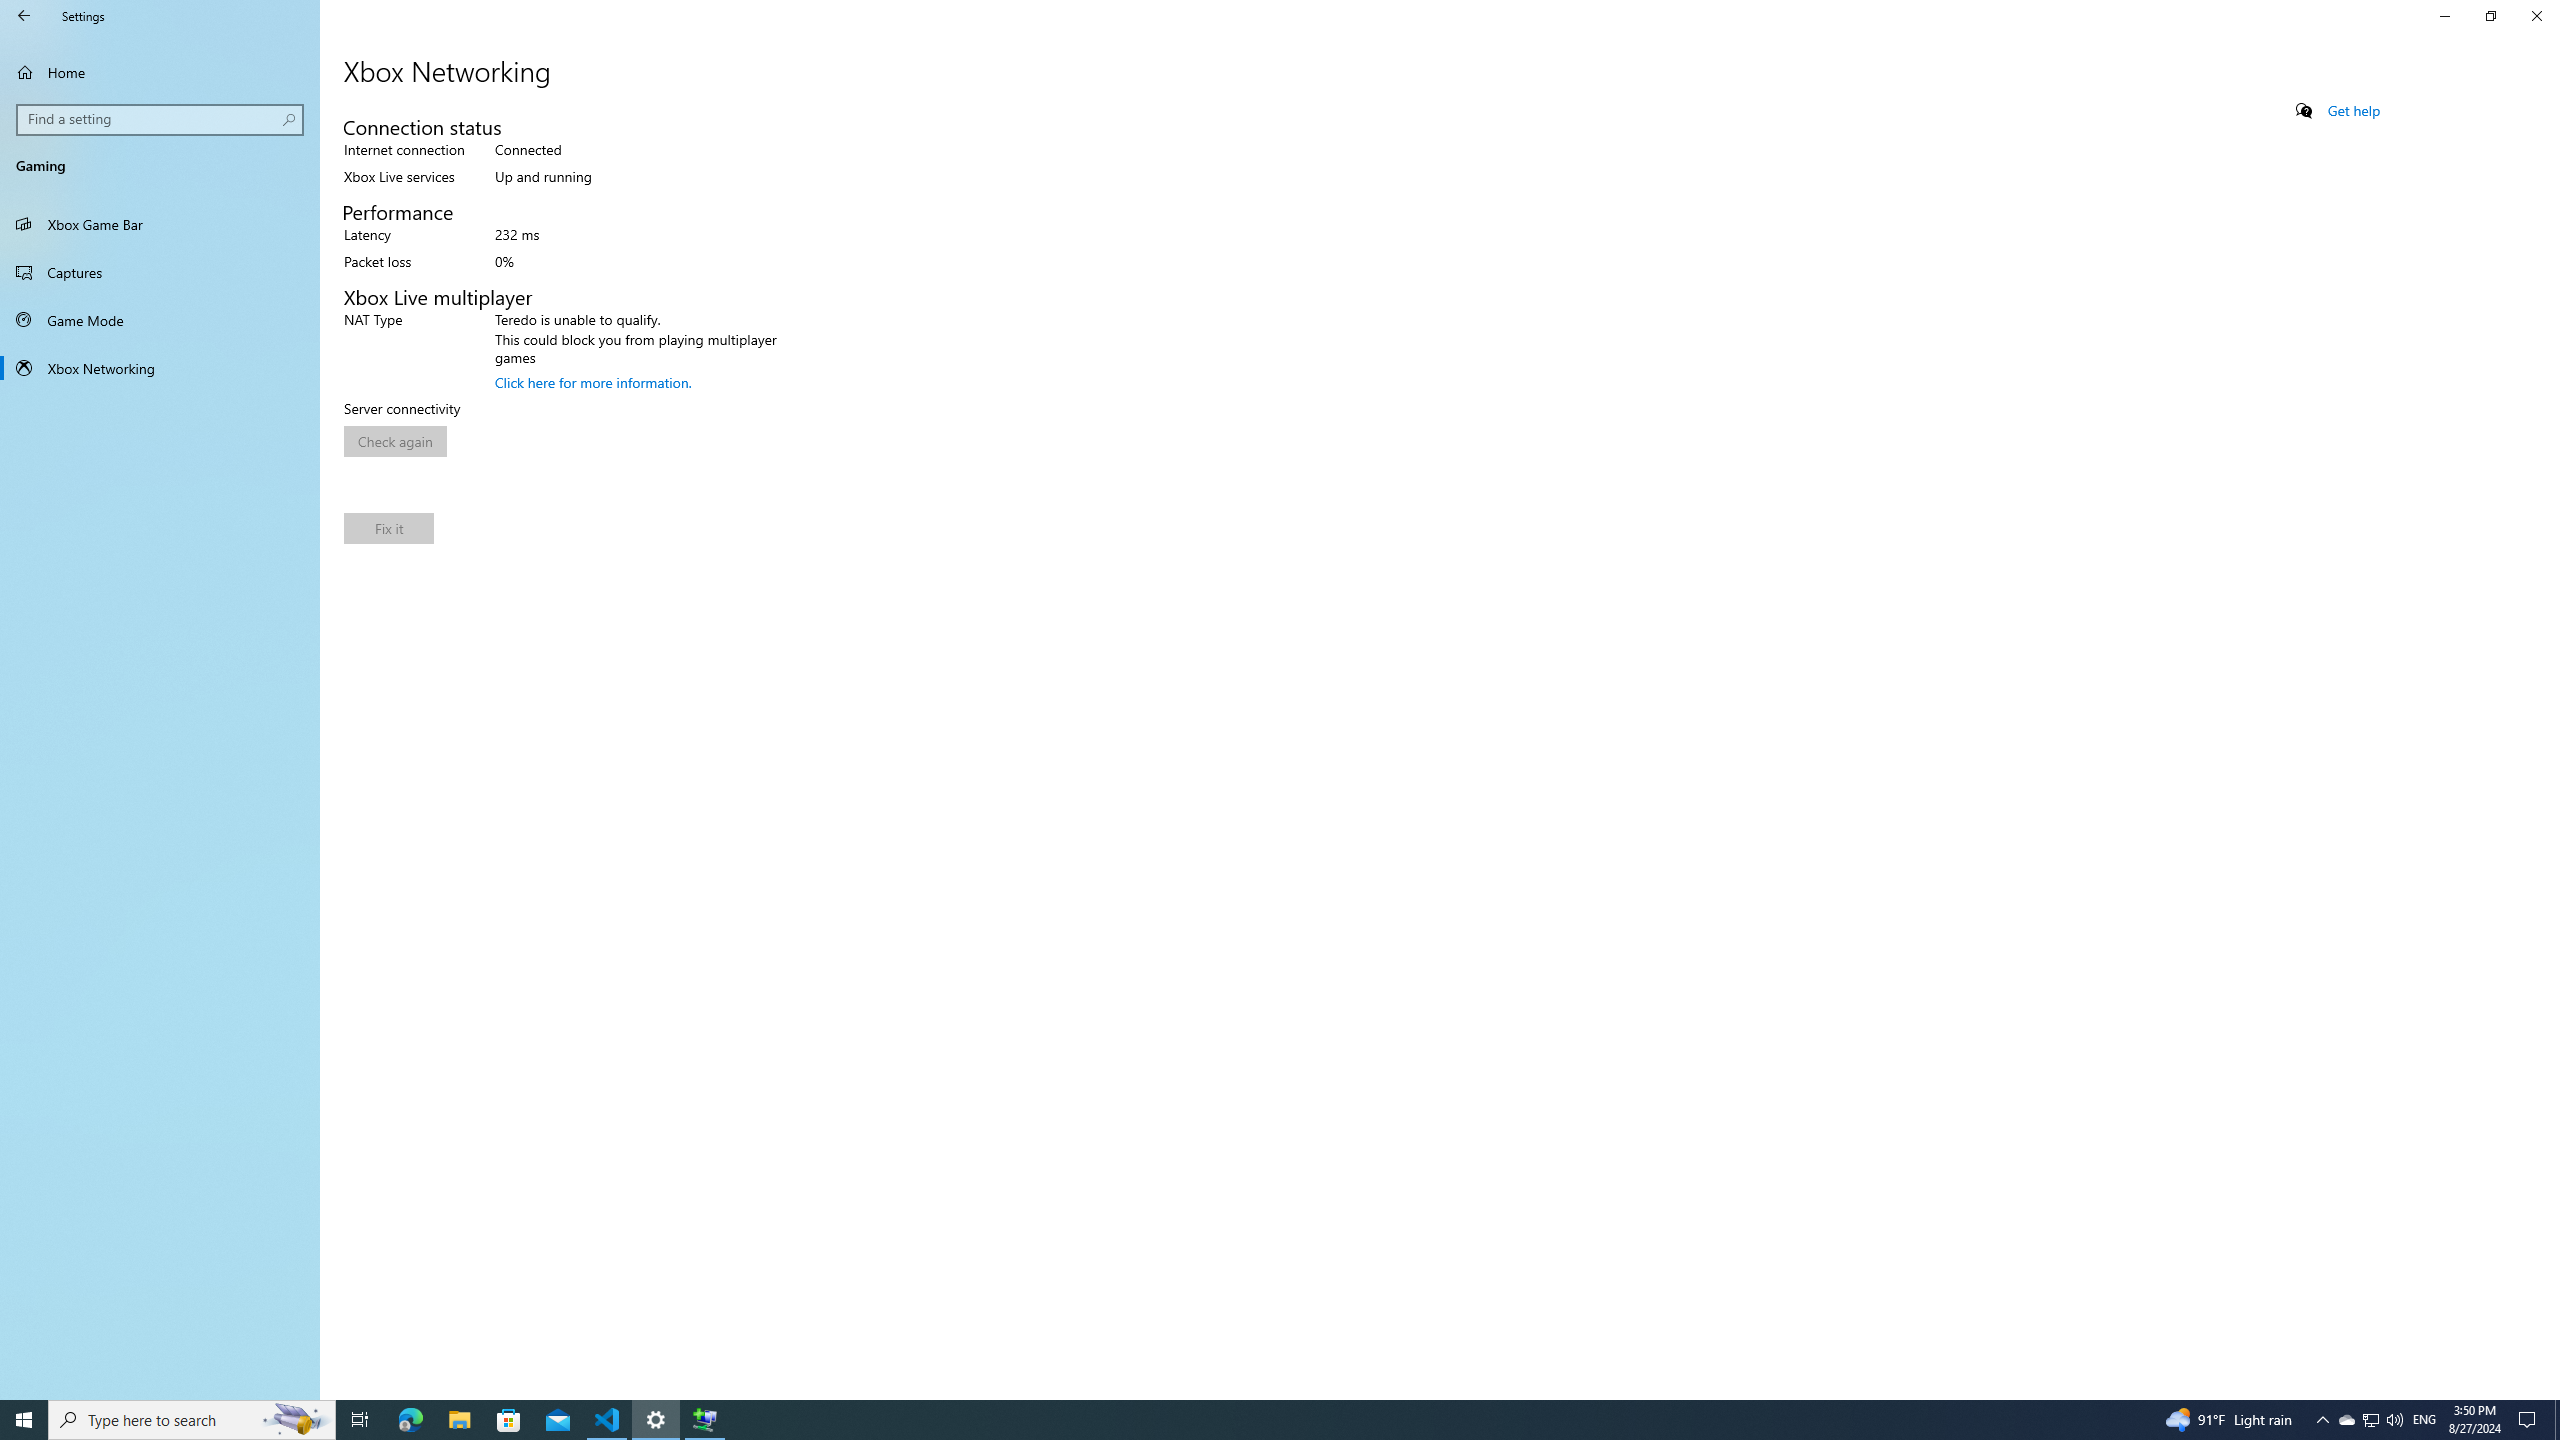 The height and width of the screenshot is (1440, 2560). Describe the element at coordinates (396, 441) in the screenshot. I see `Microsoft Edge` at that location.